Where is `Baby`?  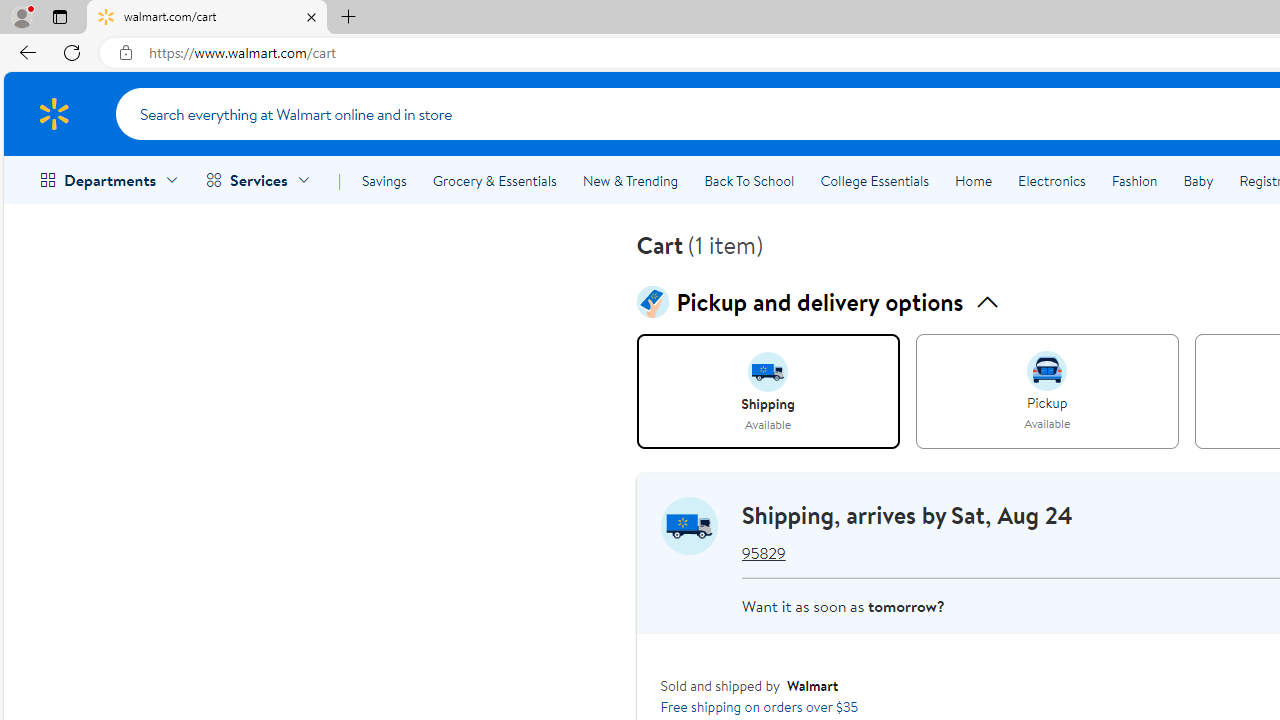
Baby is located at coordinates (1198, 180).